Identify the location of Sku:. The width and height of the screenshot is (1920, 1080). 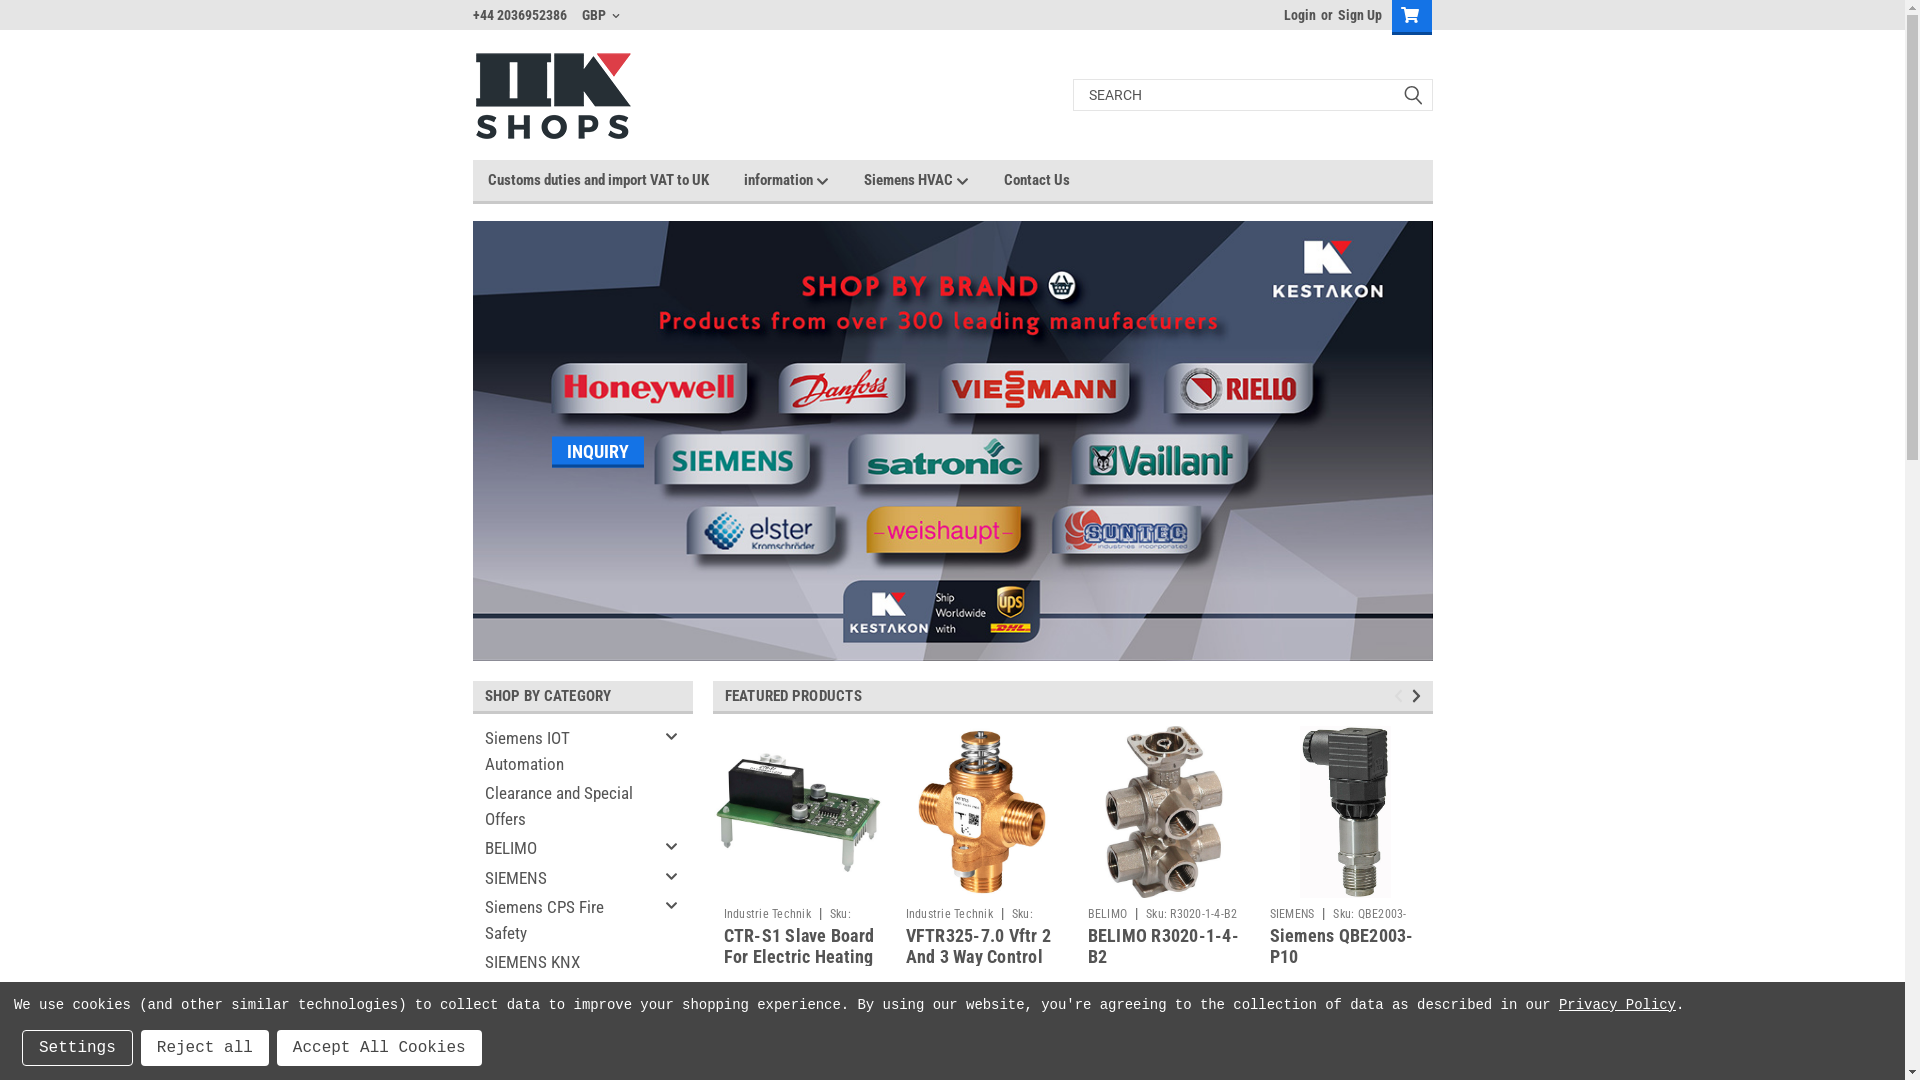
(970, 924).